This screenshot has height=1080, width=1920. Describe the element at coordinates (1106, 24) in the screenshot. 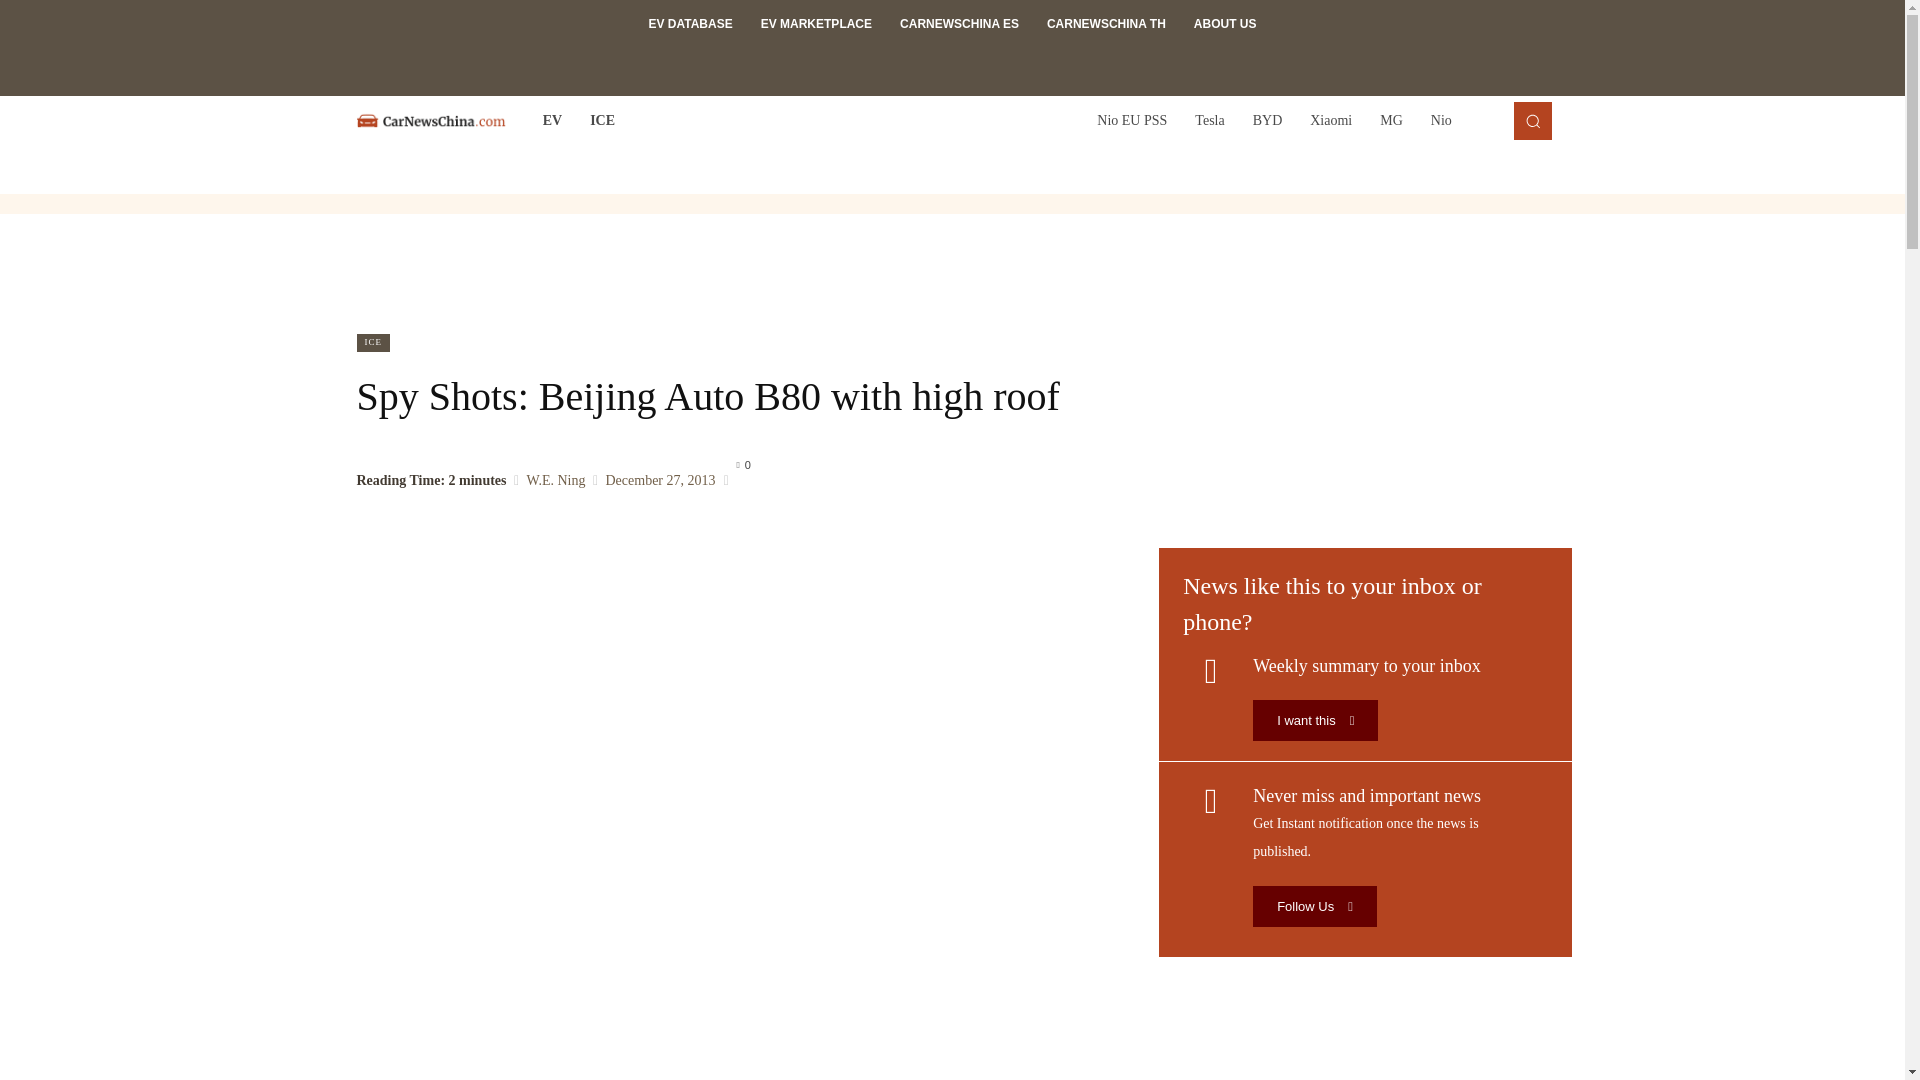

I see `CARNEWSCHINA TH` at that location.